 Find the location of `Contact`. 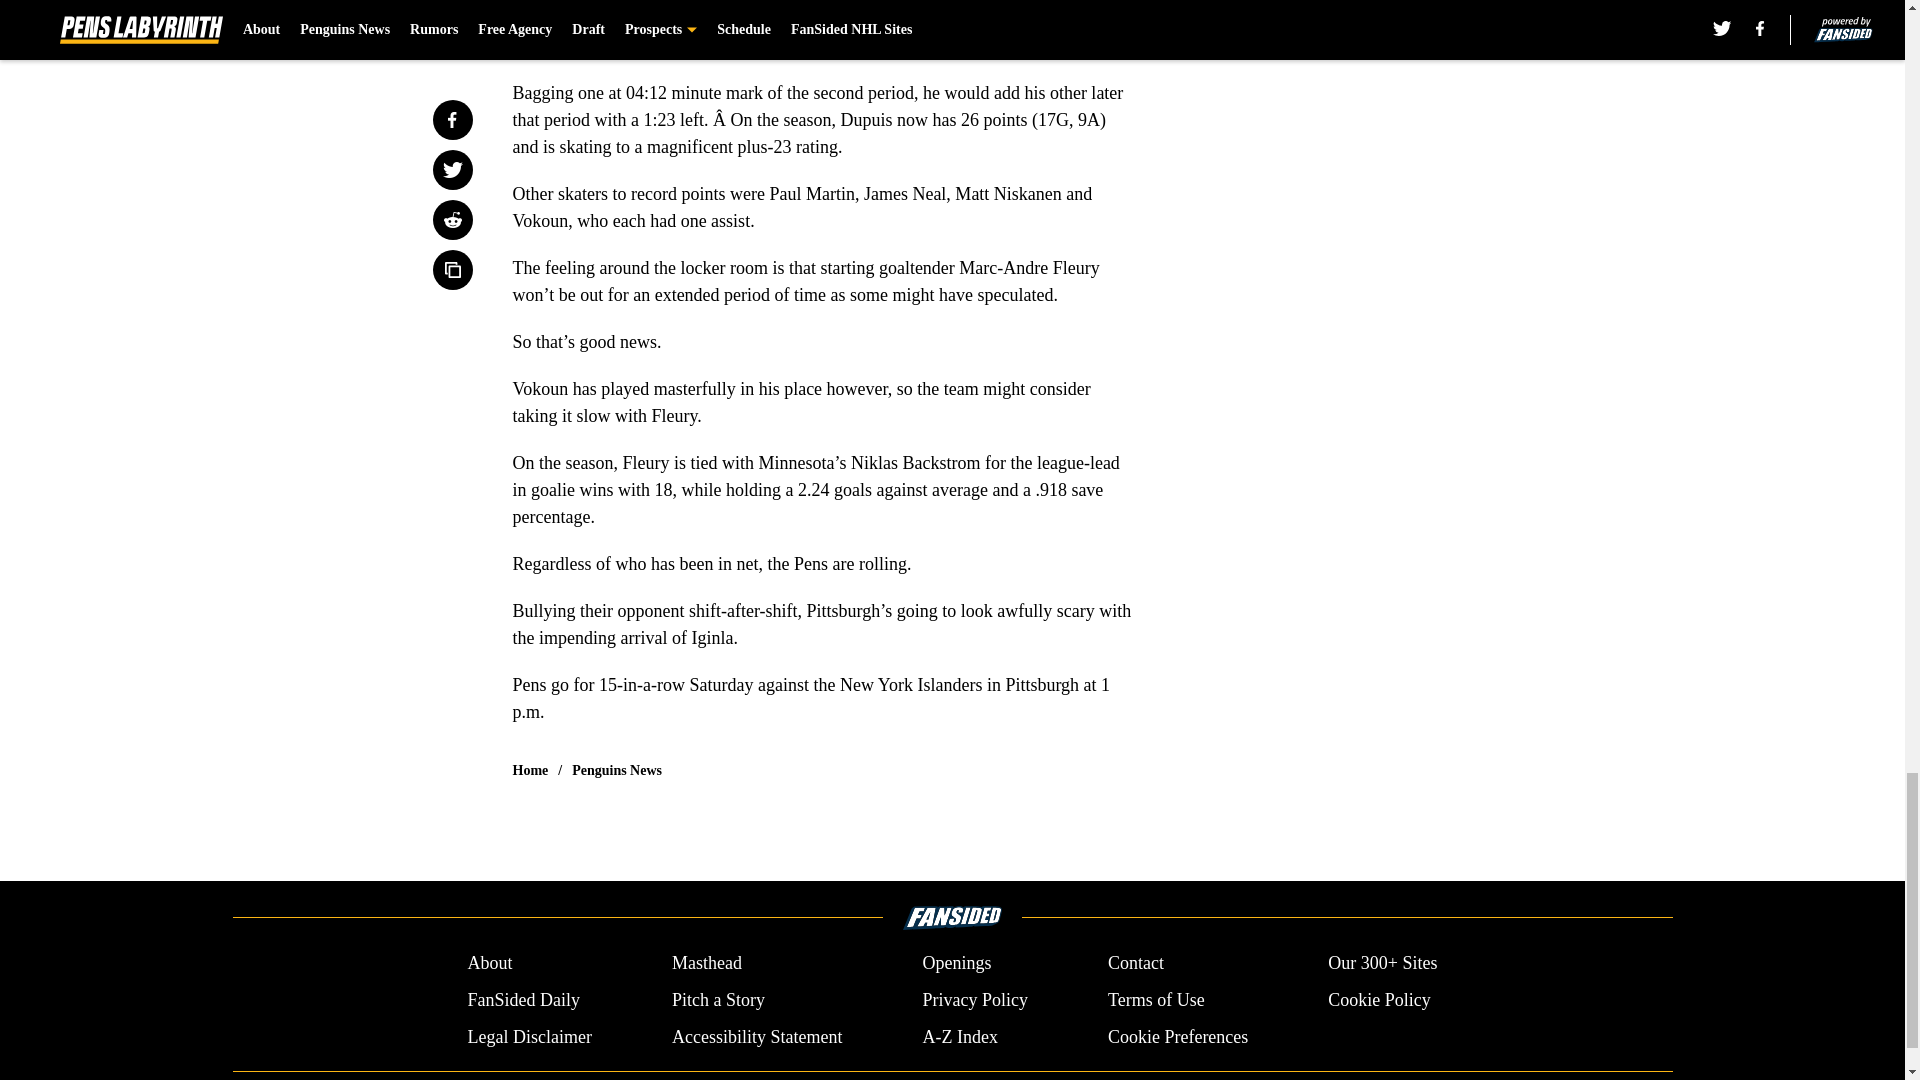

Contact is located at coordinates (1135, 964).